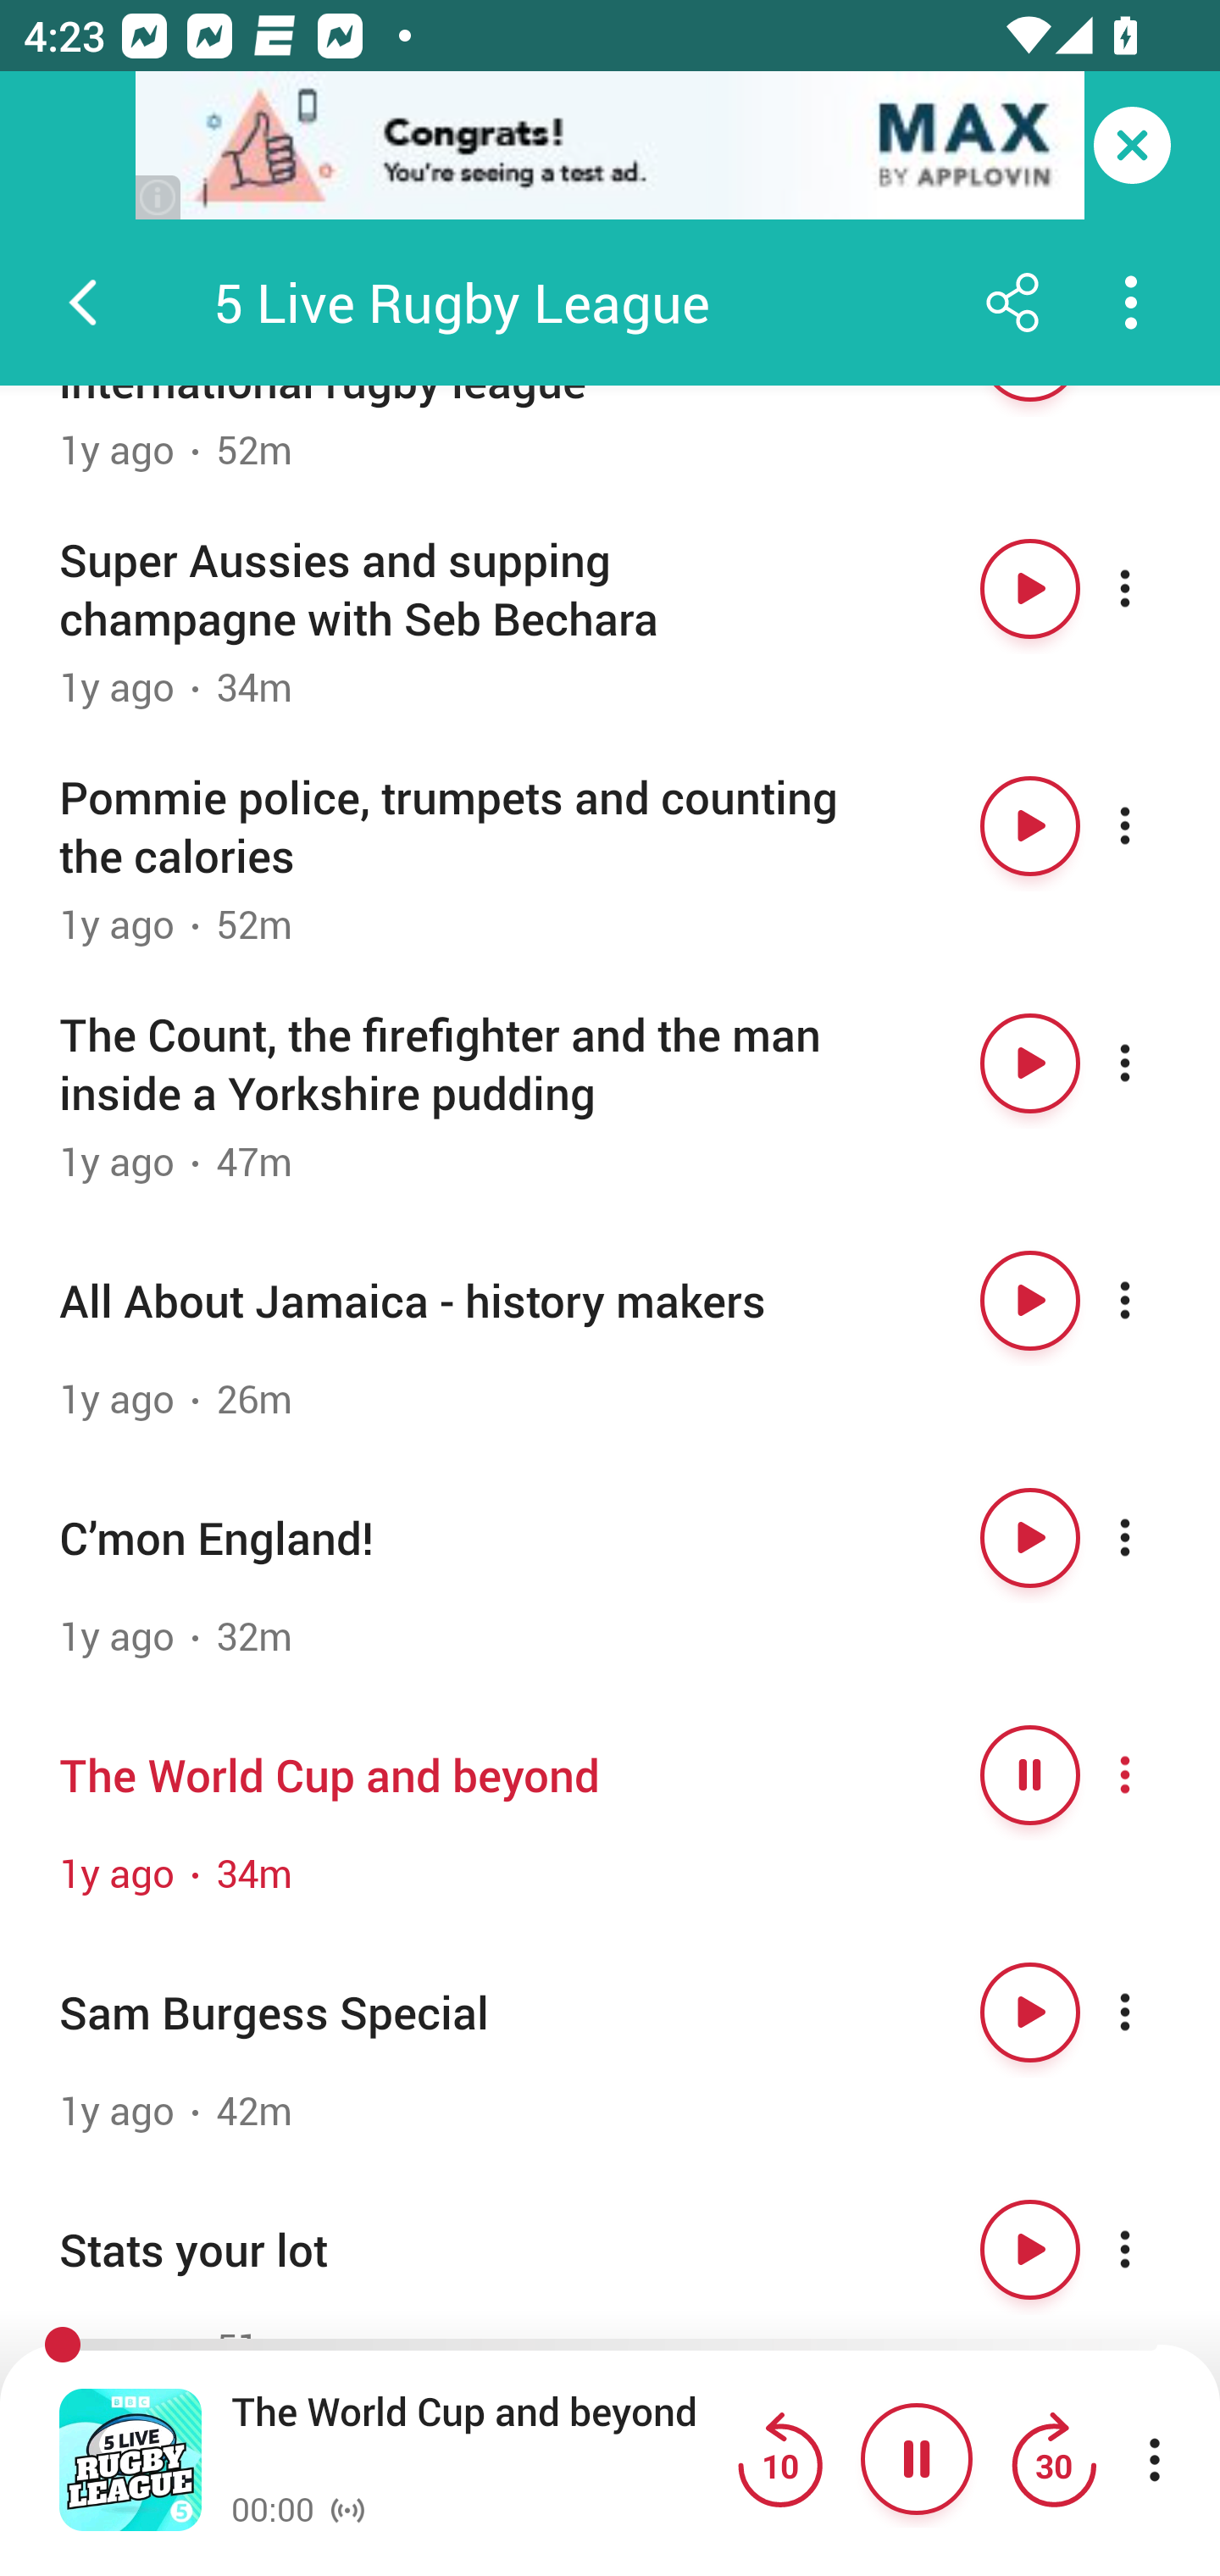  Describe the element at coordinates (1154, 1301) in the screenshot. I see `More options` at that location.